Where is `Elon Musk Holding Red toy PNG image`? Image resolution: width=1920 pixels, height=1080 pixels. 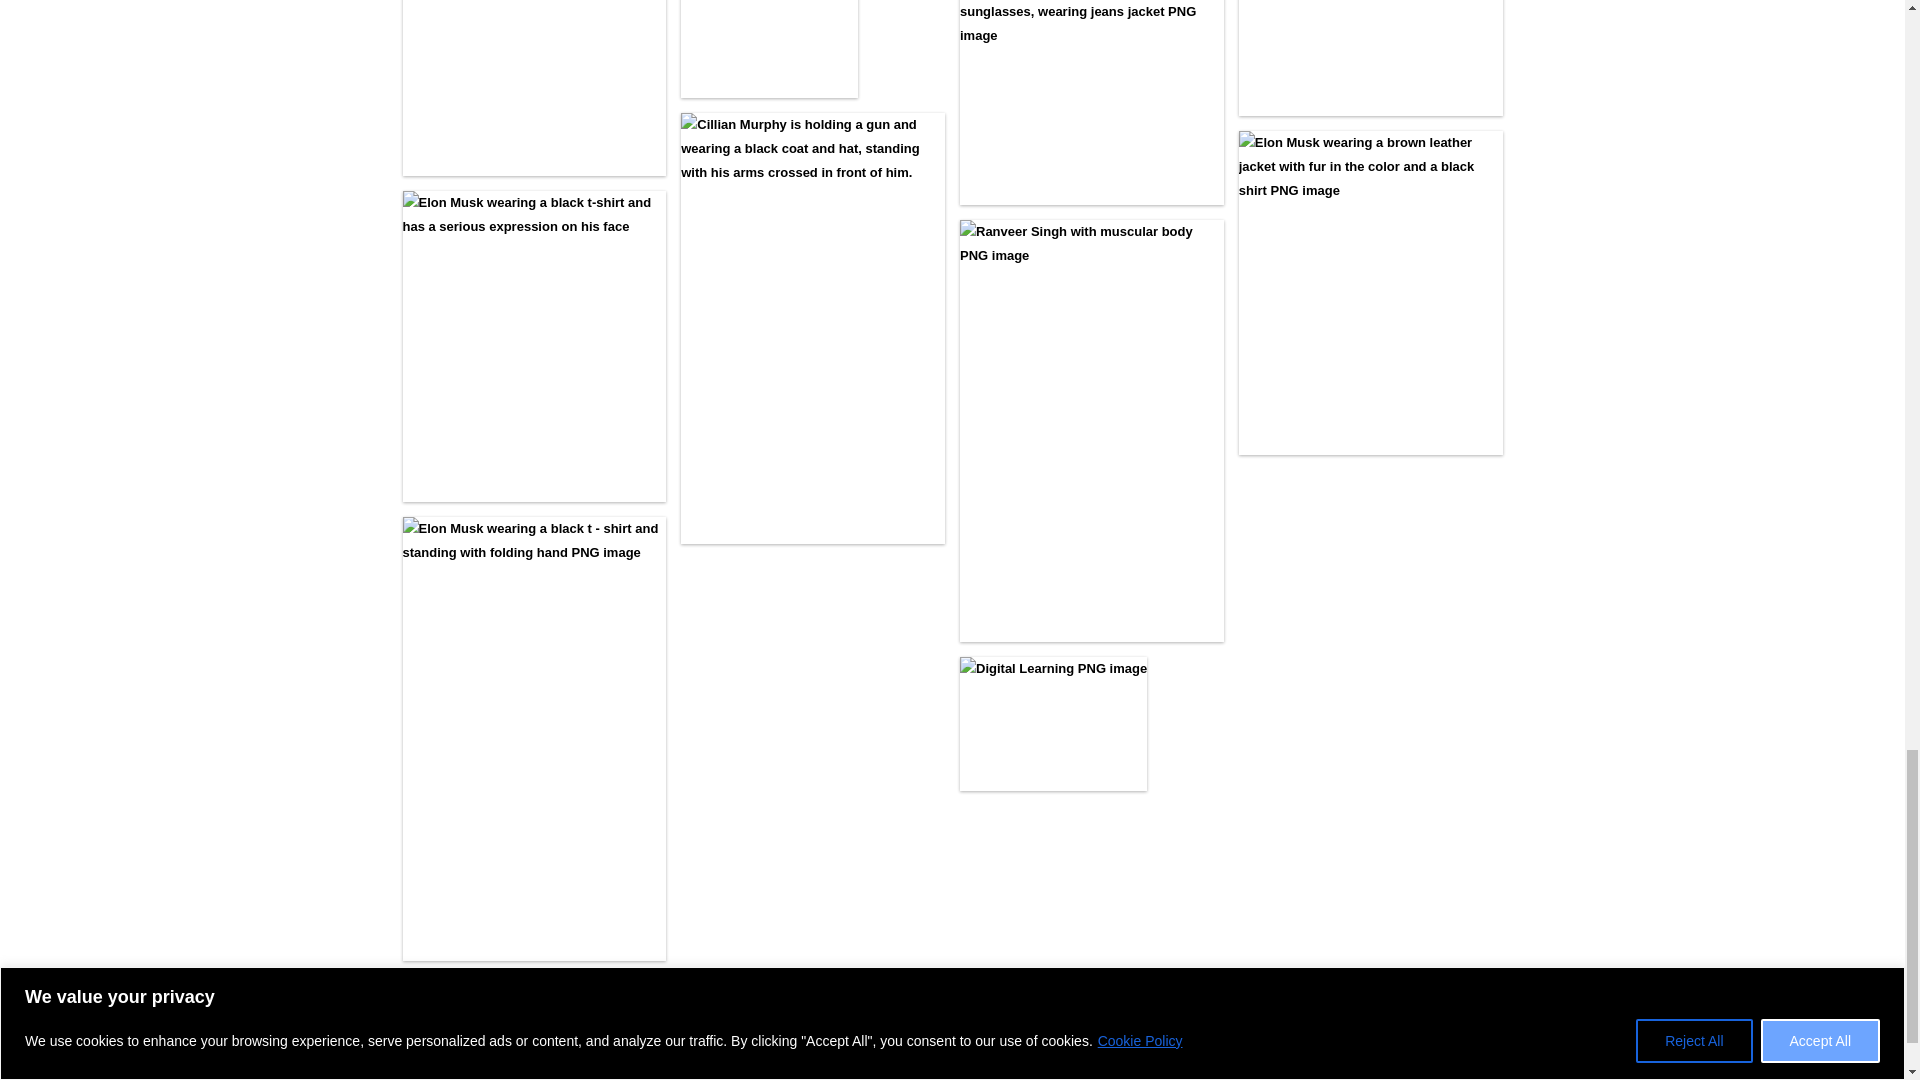 Elon Musk Holding Red toy PNG image is located at coordinates (534, 88).